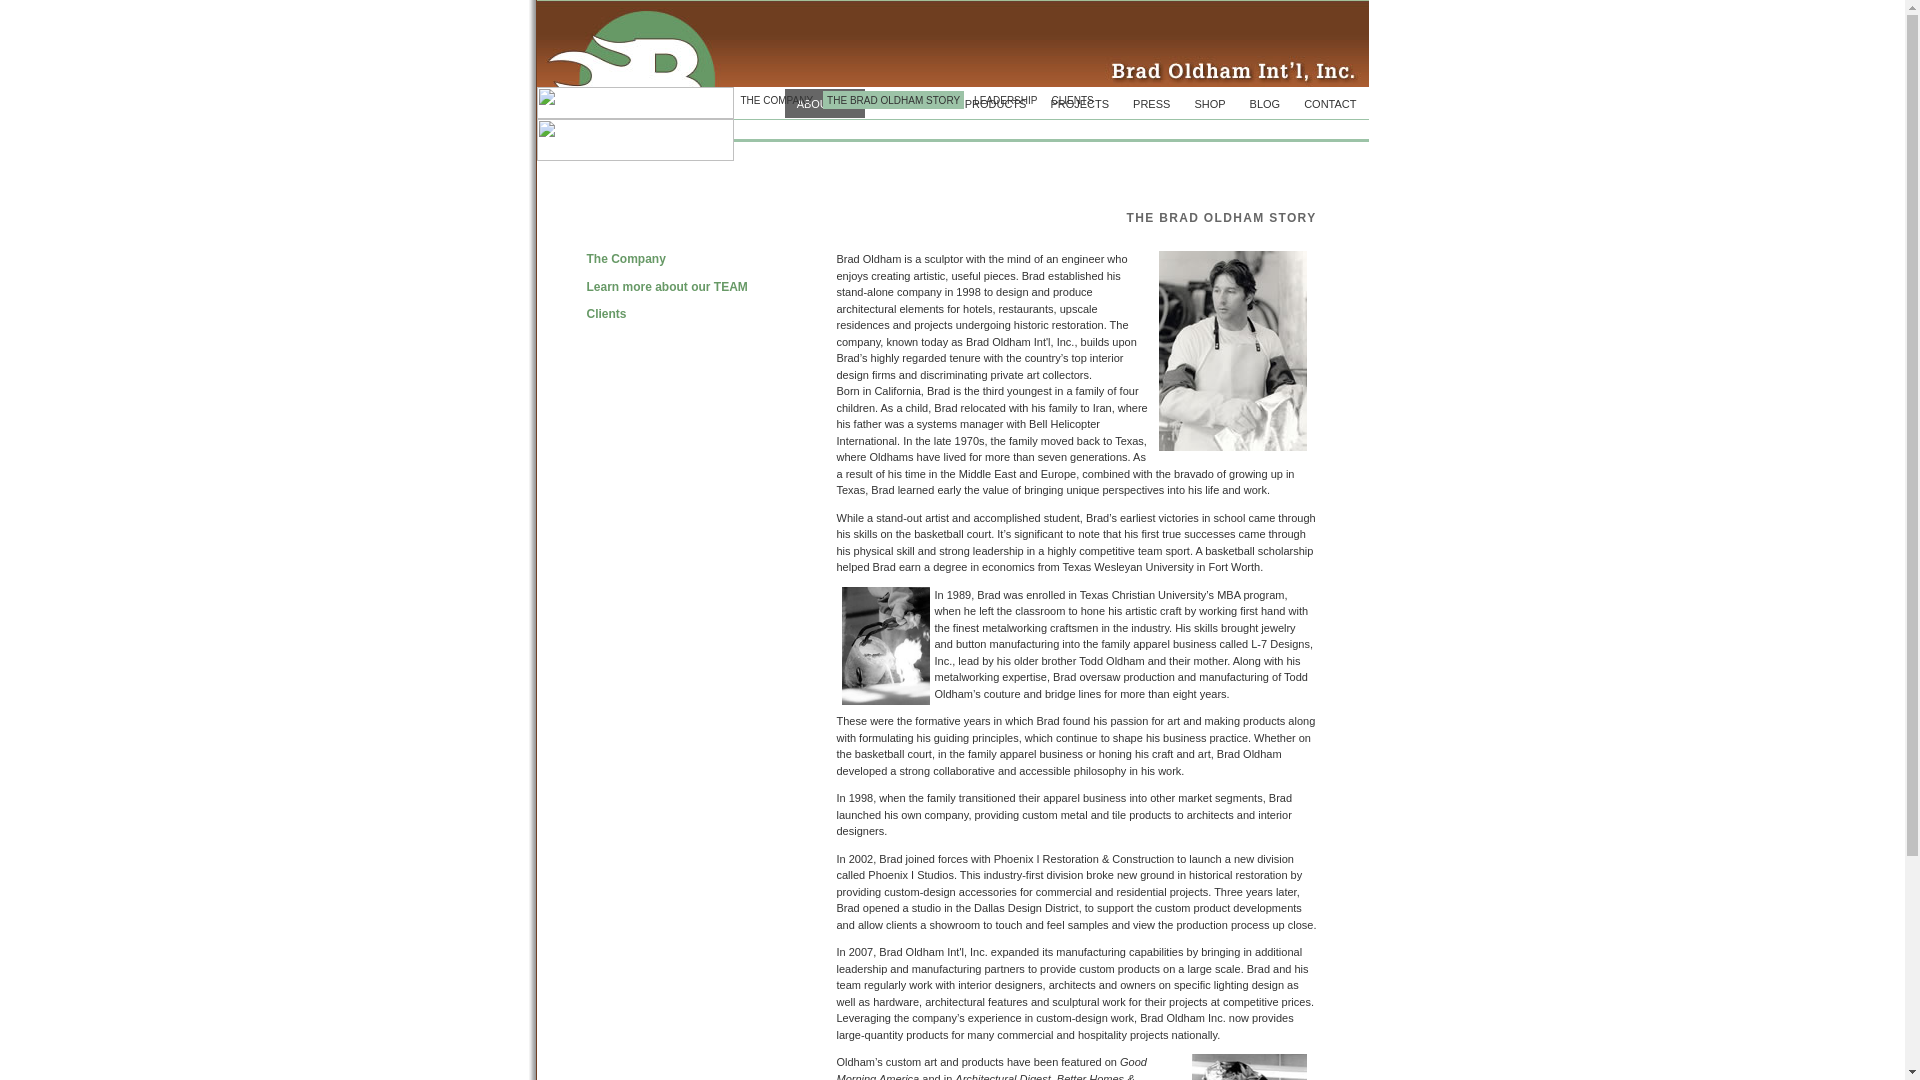 This screenshot has height=1080, width=1920. I want to click on CLIENTS, so click(1072, 100).